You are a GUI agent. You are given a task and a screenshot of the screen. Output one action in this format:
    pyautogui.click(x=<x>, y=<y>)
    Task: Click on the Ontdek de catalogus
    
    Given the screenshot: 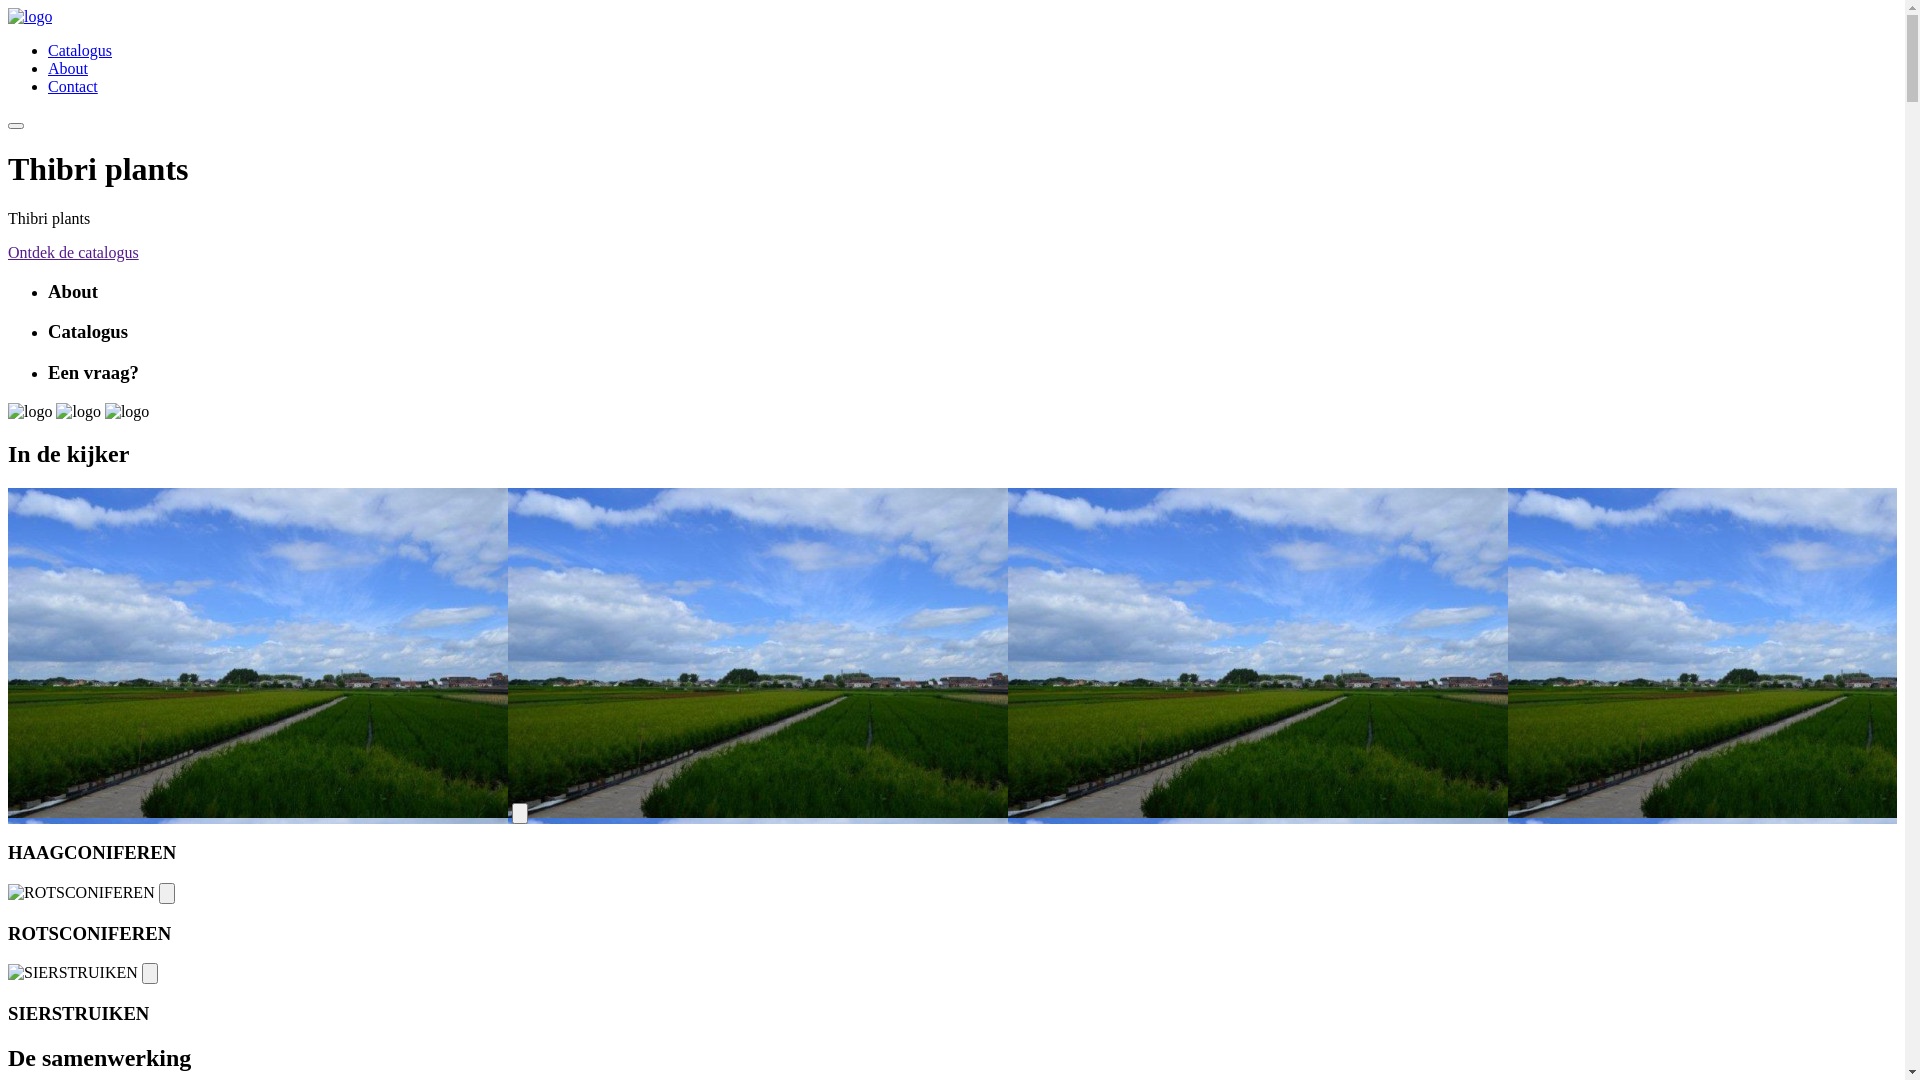 What is the action you would take?
    pyautogui.click(x=74, y=252)
    